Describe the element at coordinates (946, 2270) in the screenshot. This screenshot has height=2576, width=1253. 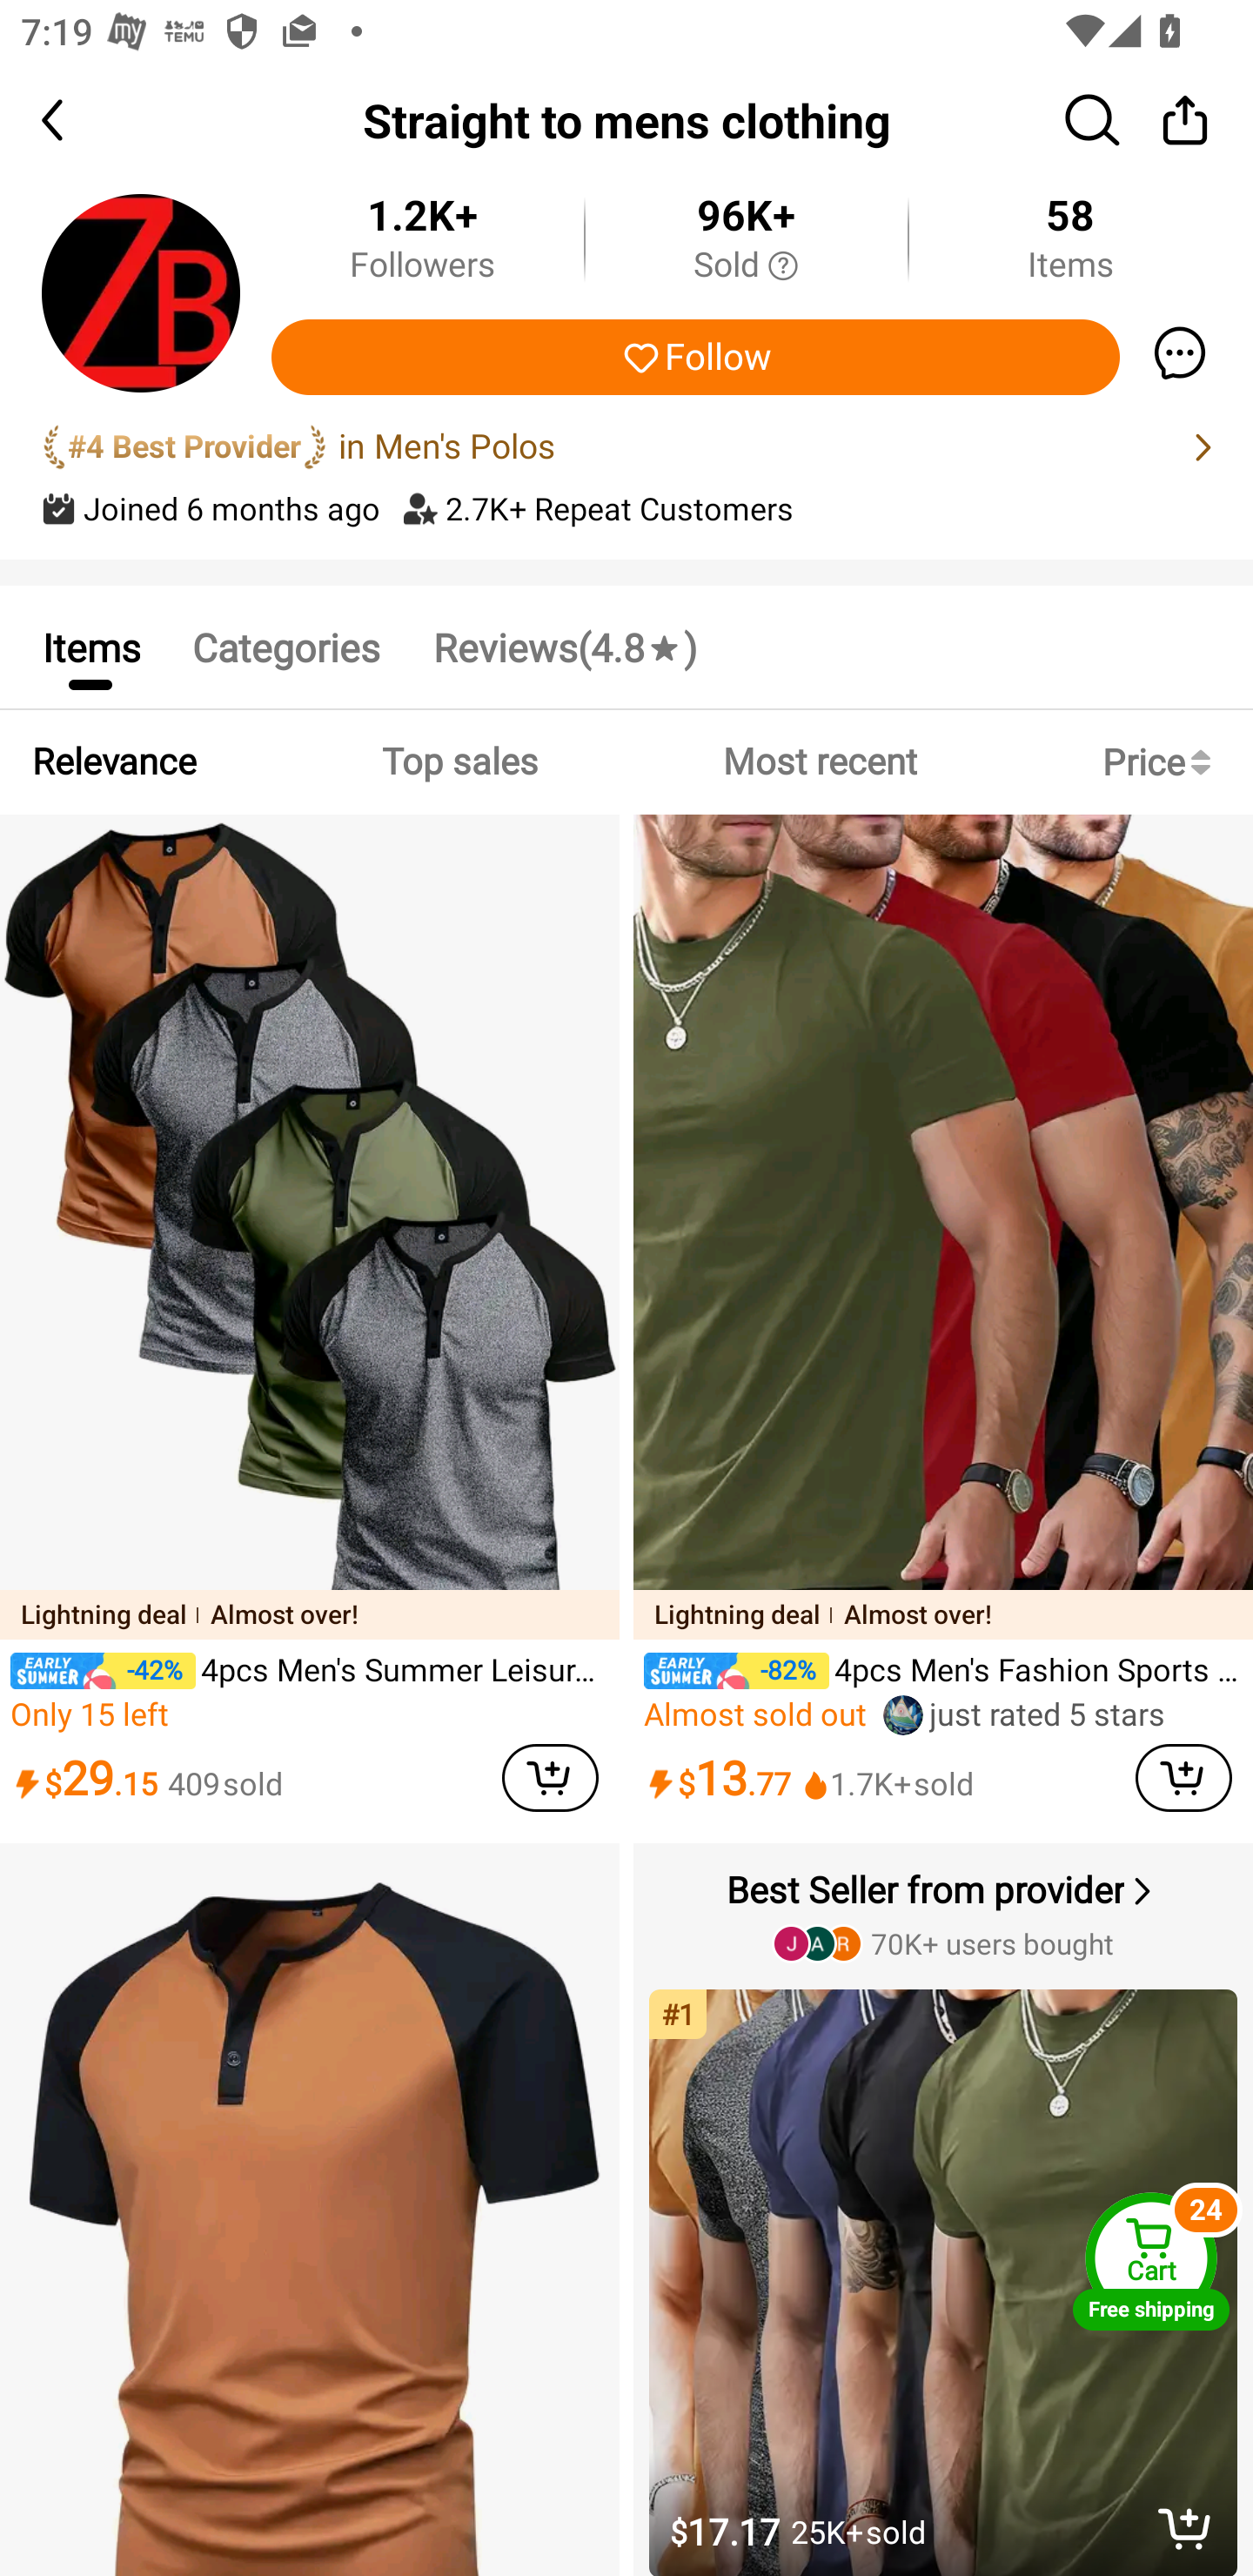
I see `#1 $17.17 25K+￼sold delete` at that location.